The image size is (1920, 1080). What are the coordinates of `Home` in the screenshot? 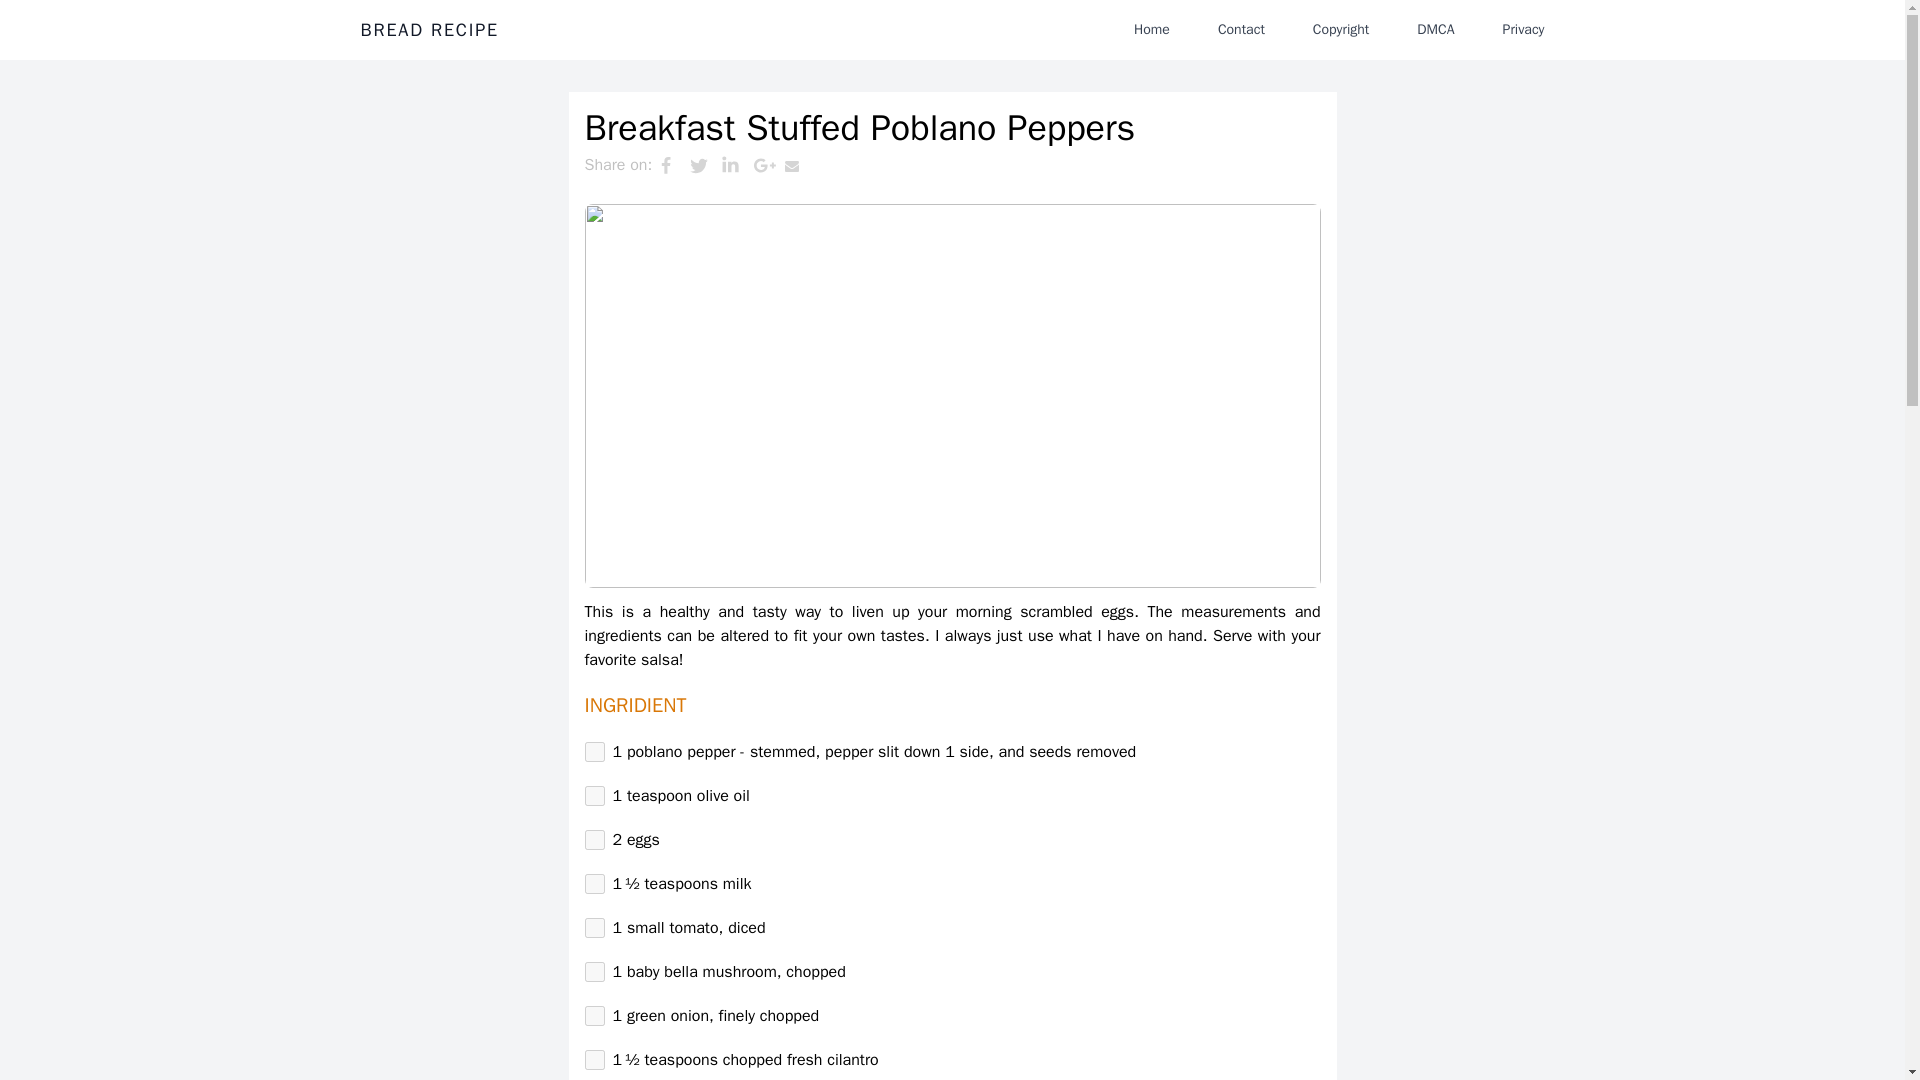 It's located at (1152, 29).